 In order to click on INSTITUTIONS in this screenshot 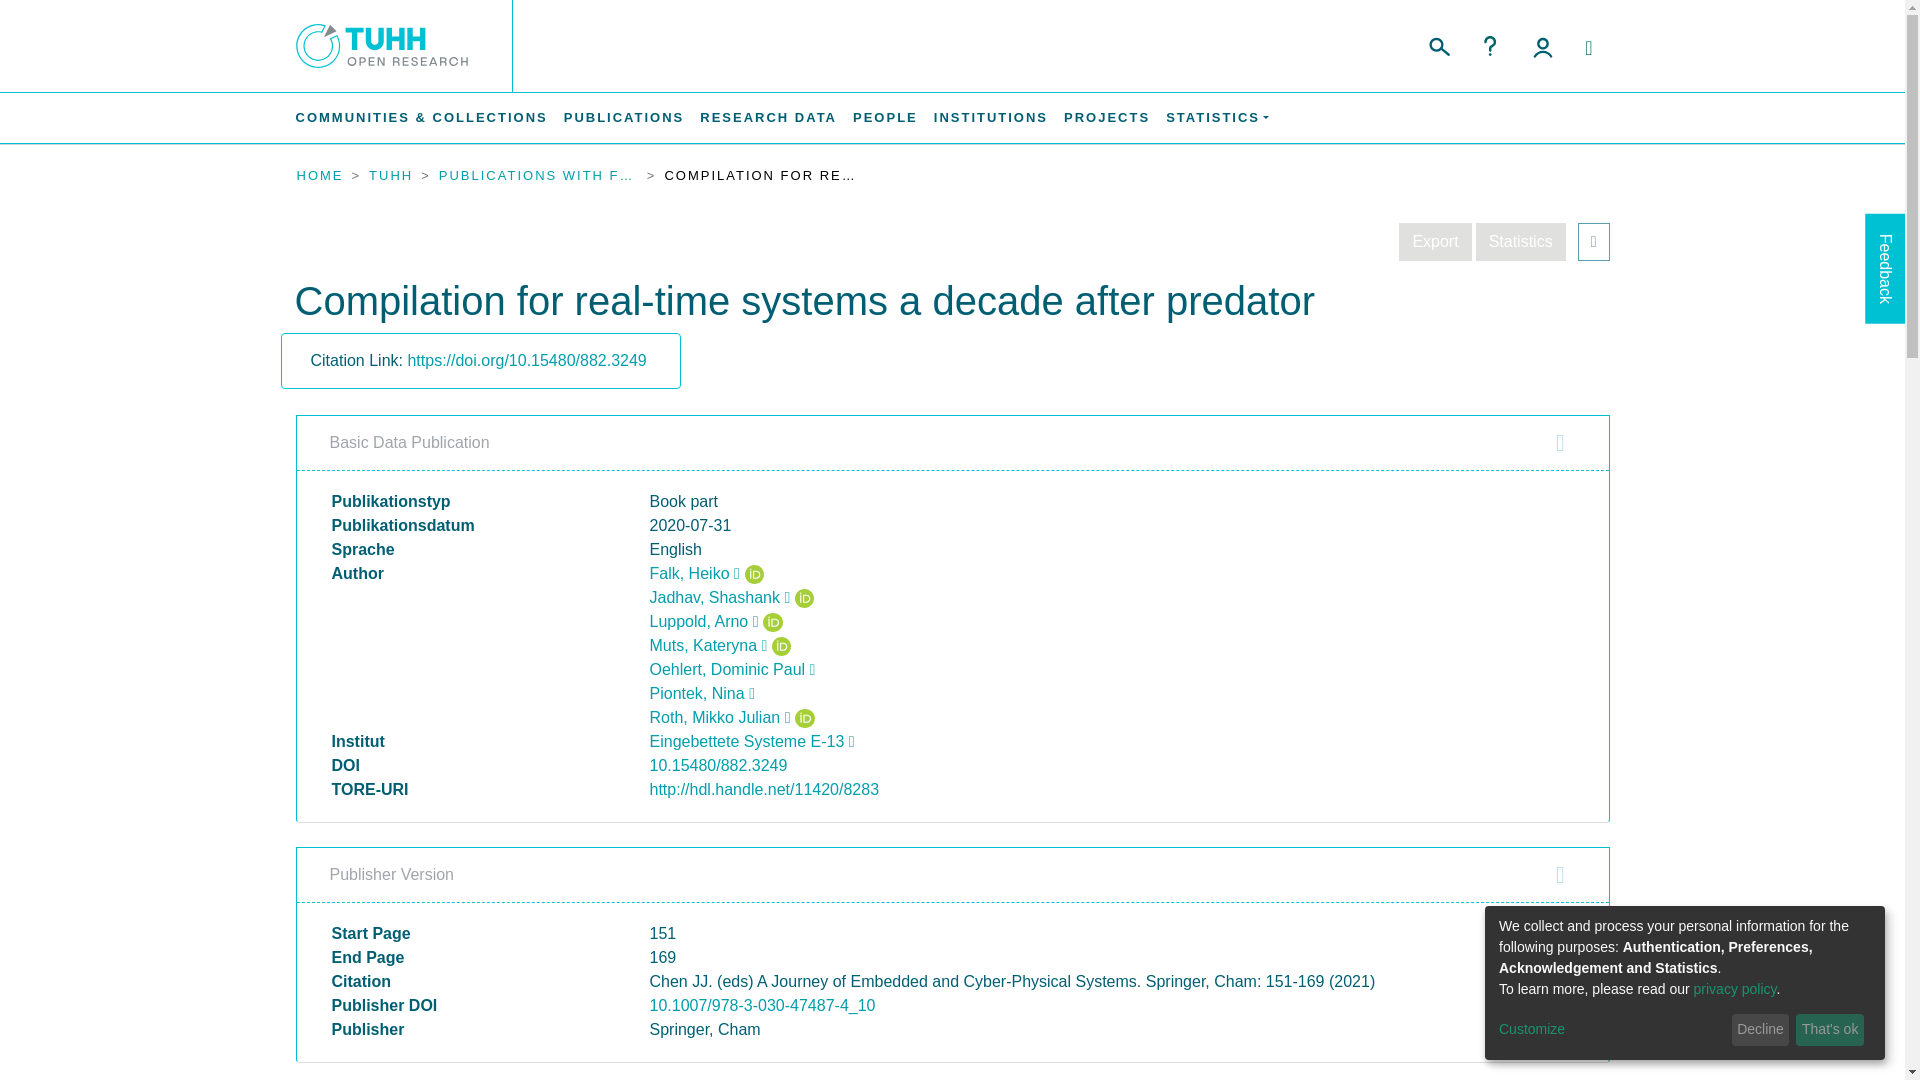, I will do `click(990, 117)`.